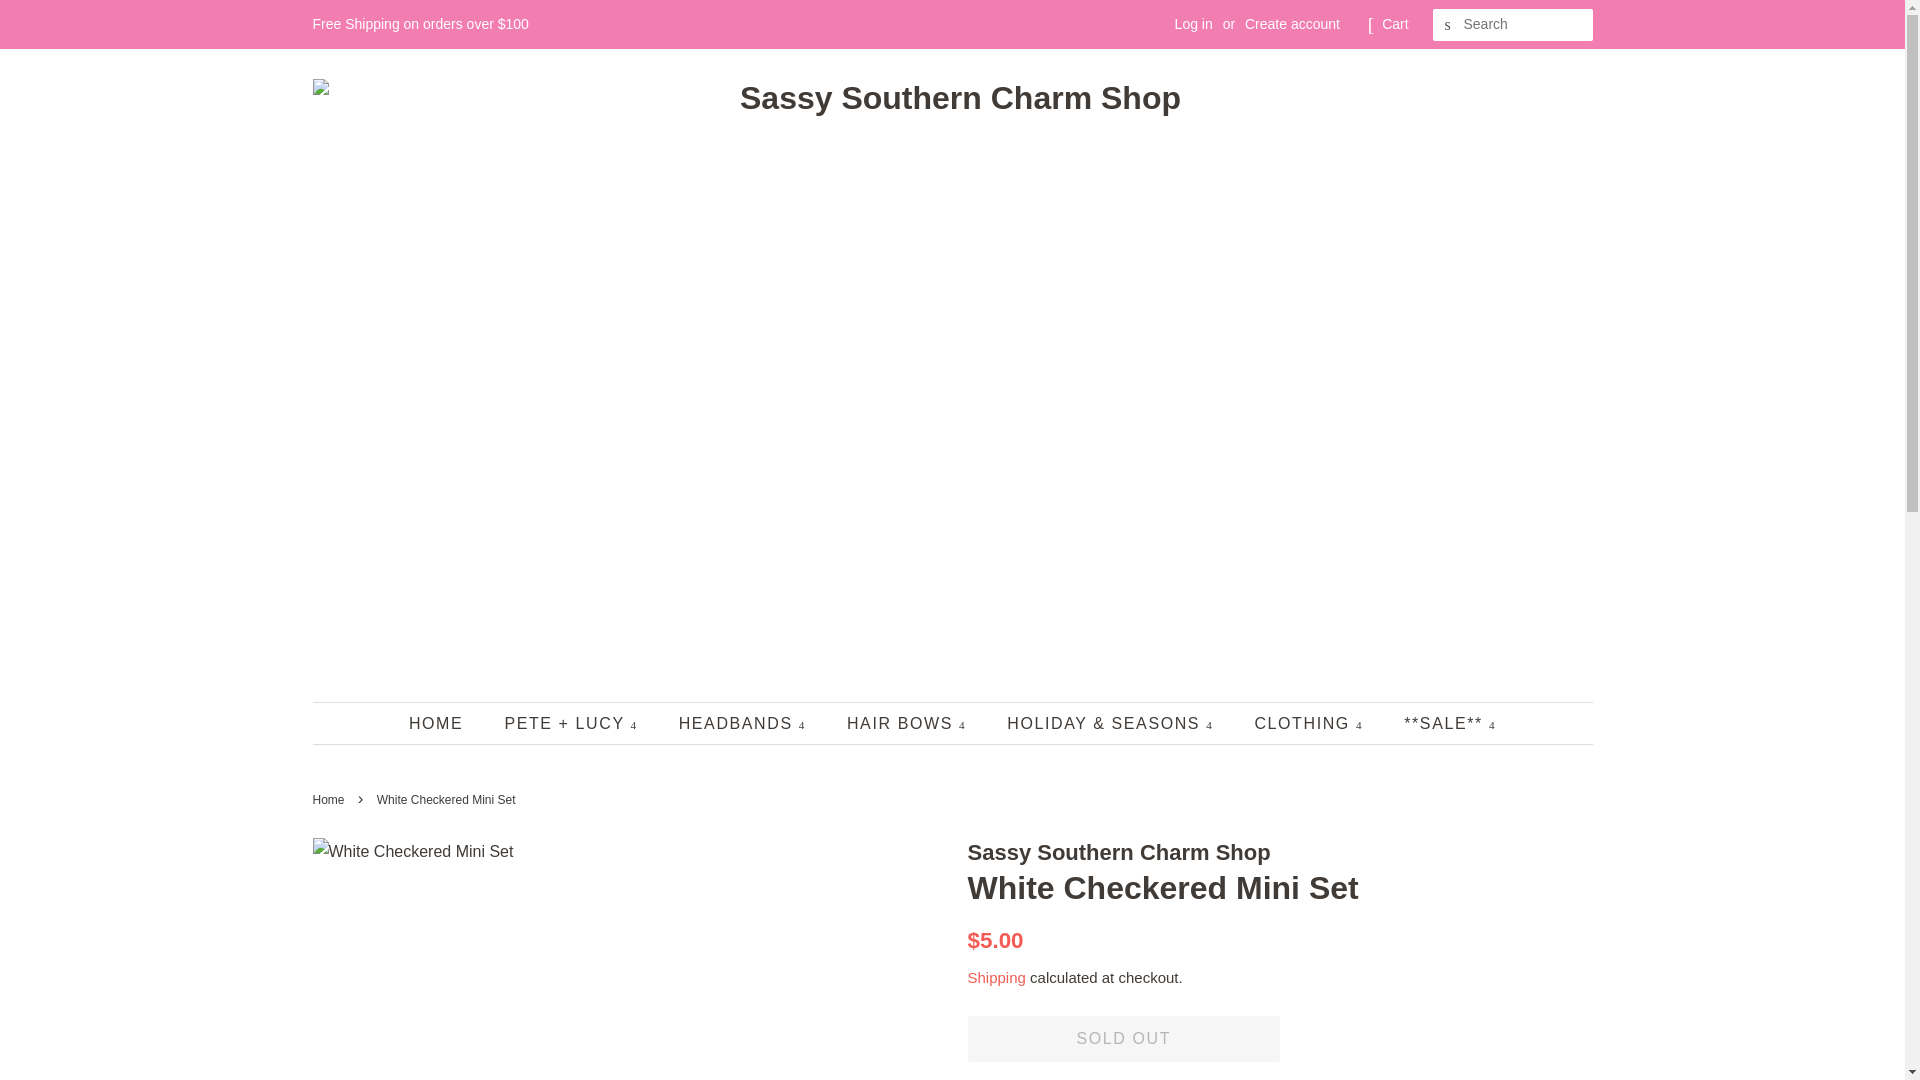 This screenshot has width=1920, height=1080. What do you see at coordinates (330, 799) in the screenshot?
I see `Back to the frontpage` at bounding box center [330, 799].